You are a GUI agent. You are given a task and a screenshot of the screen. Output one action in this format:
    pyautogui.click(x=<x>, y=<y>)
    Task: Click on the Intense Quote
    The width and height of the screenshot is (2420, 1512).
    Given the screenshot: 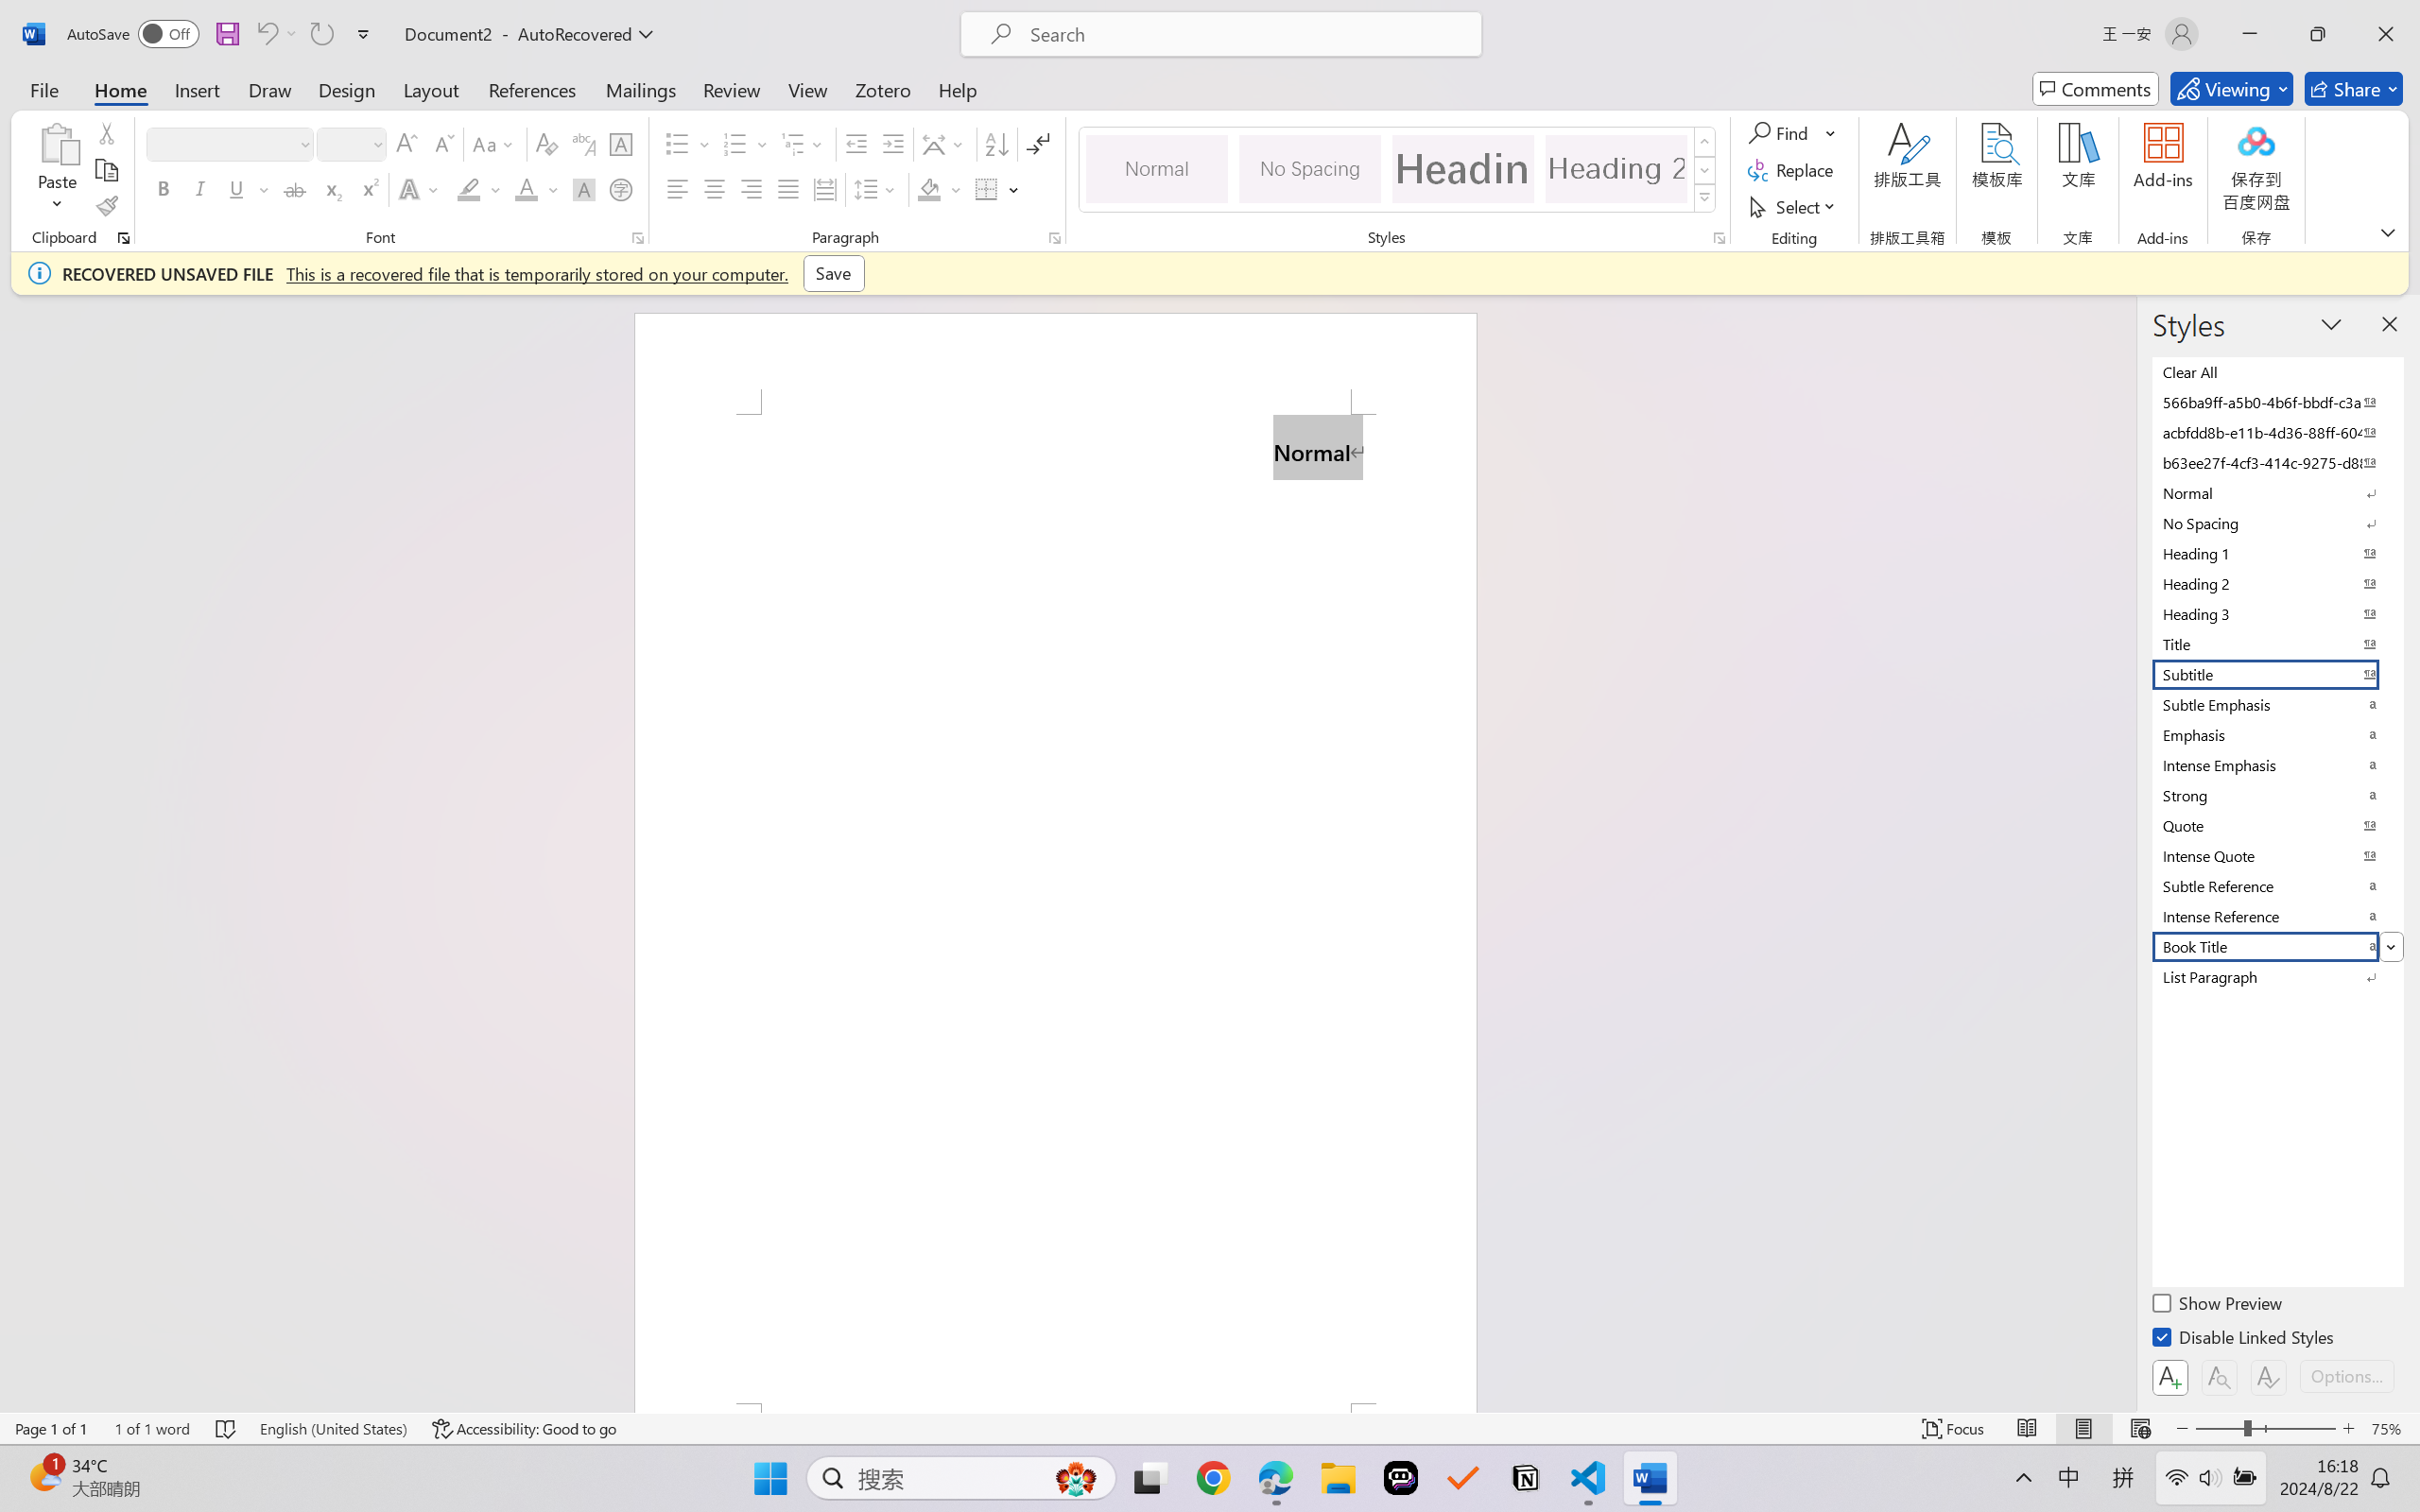 What is the action you would take?
    pyautogui.click(x=2276, y=855)
    